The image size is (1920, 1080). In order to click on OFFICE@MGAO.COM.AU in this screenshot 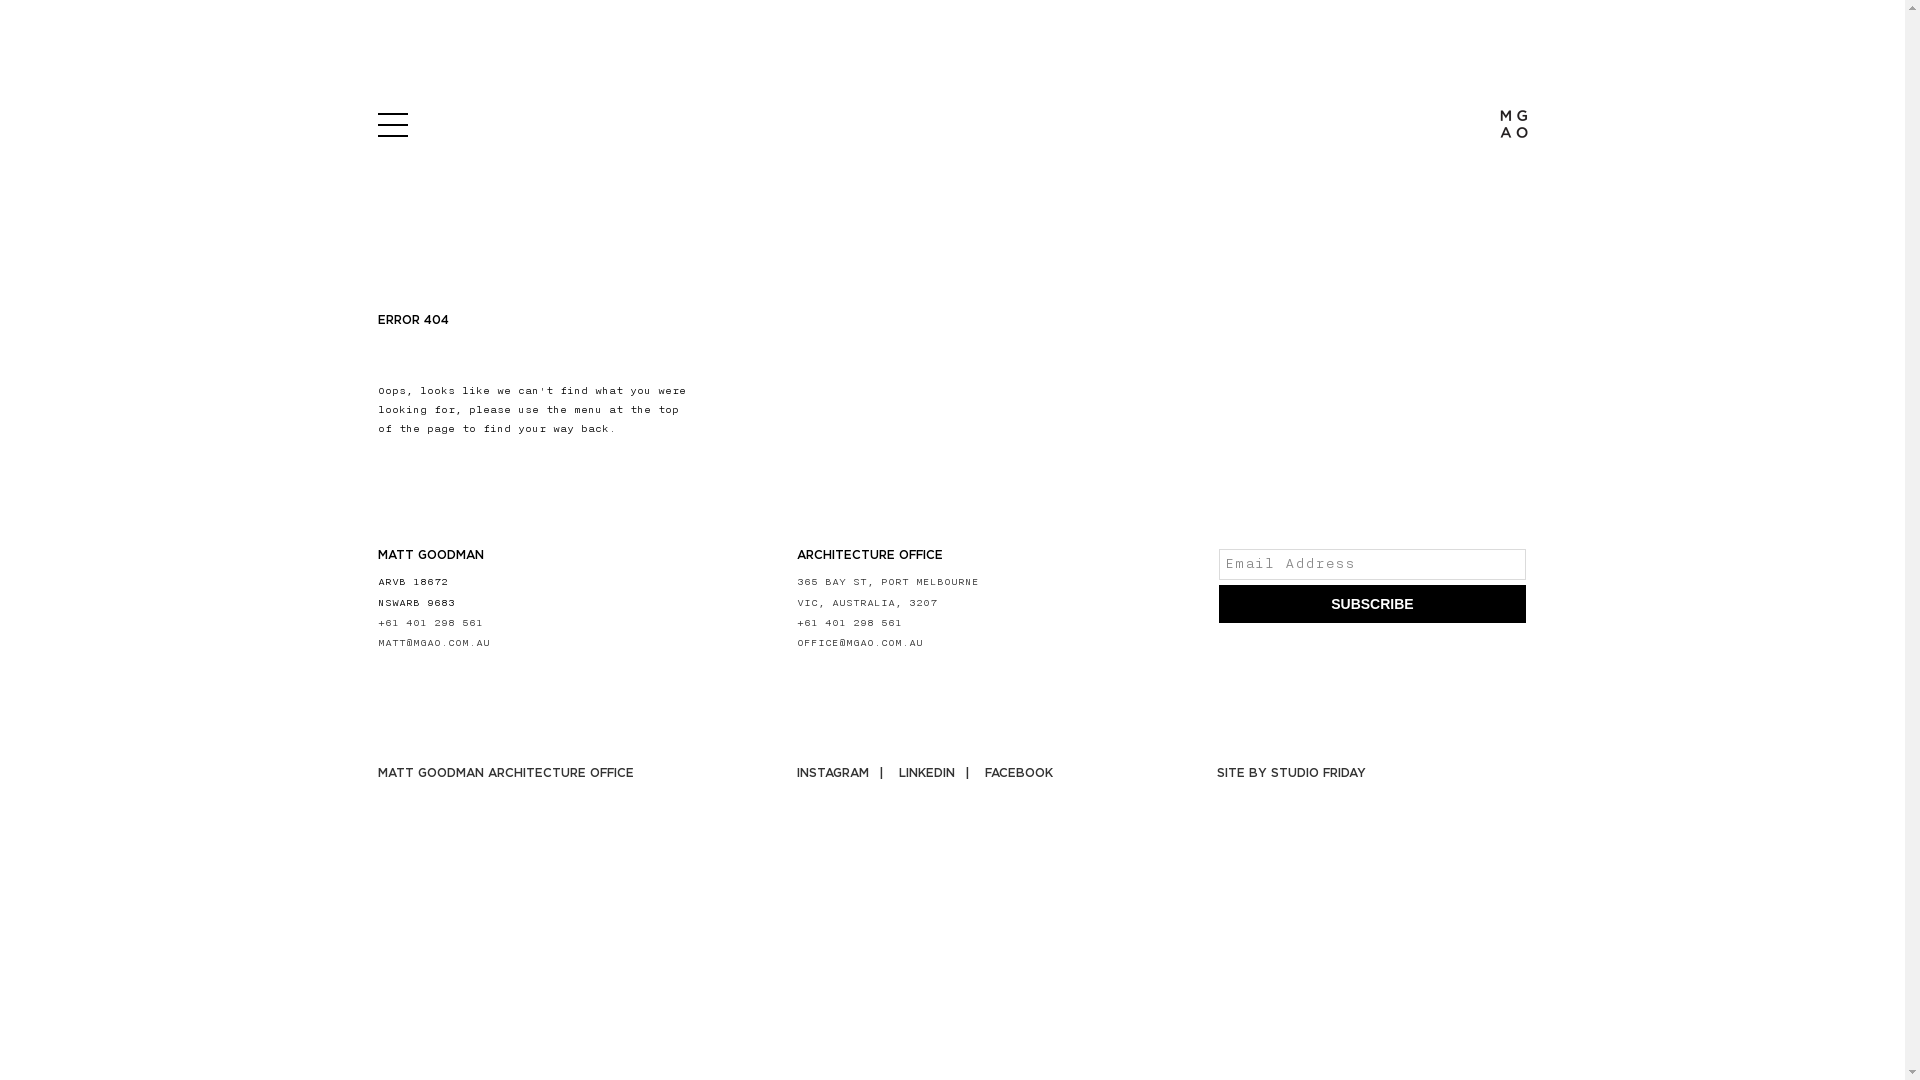, I will do `click(860, 643)`.